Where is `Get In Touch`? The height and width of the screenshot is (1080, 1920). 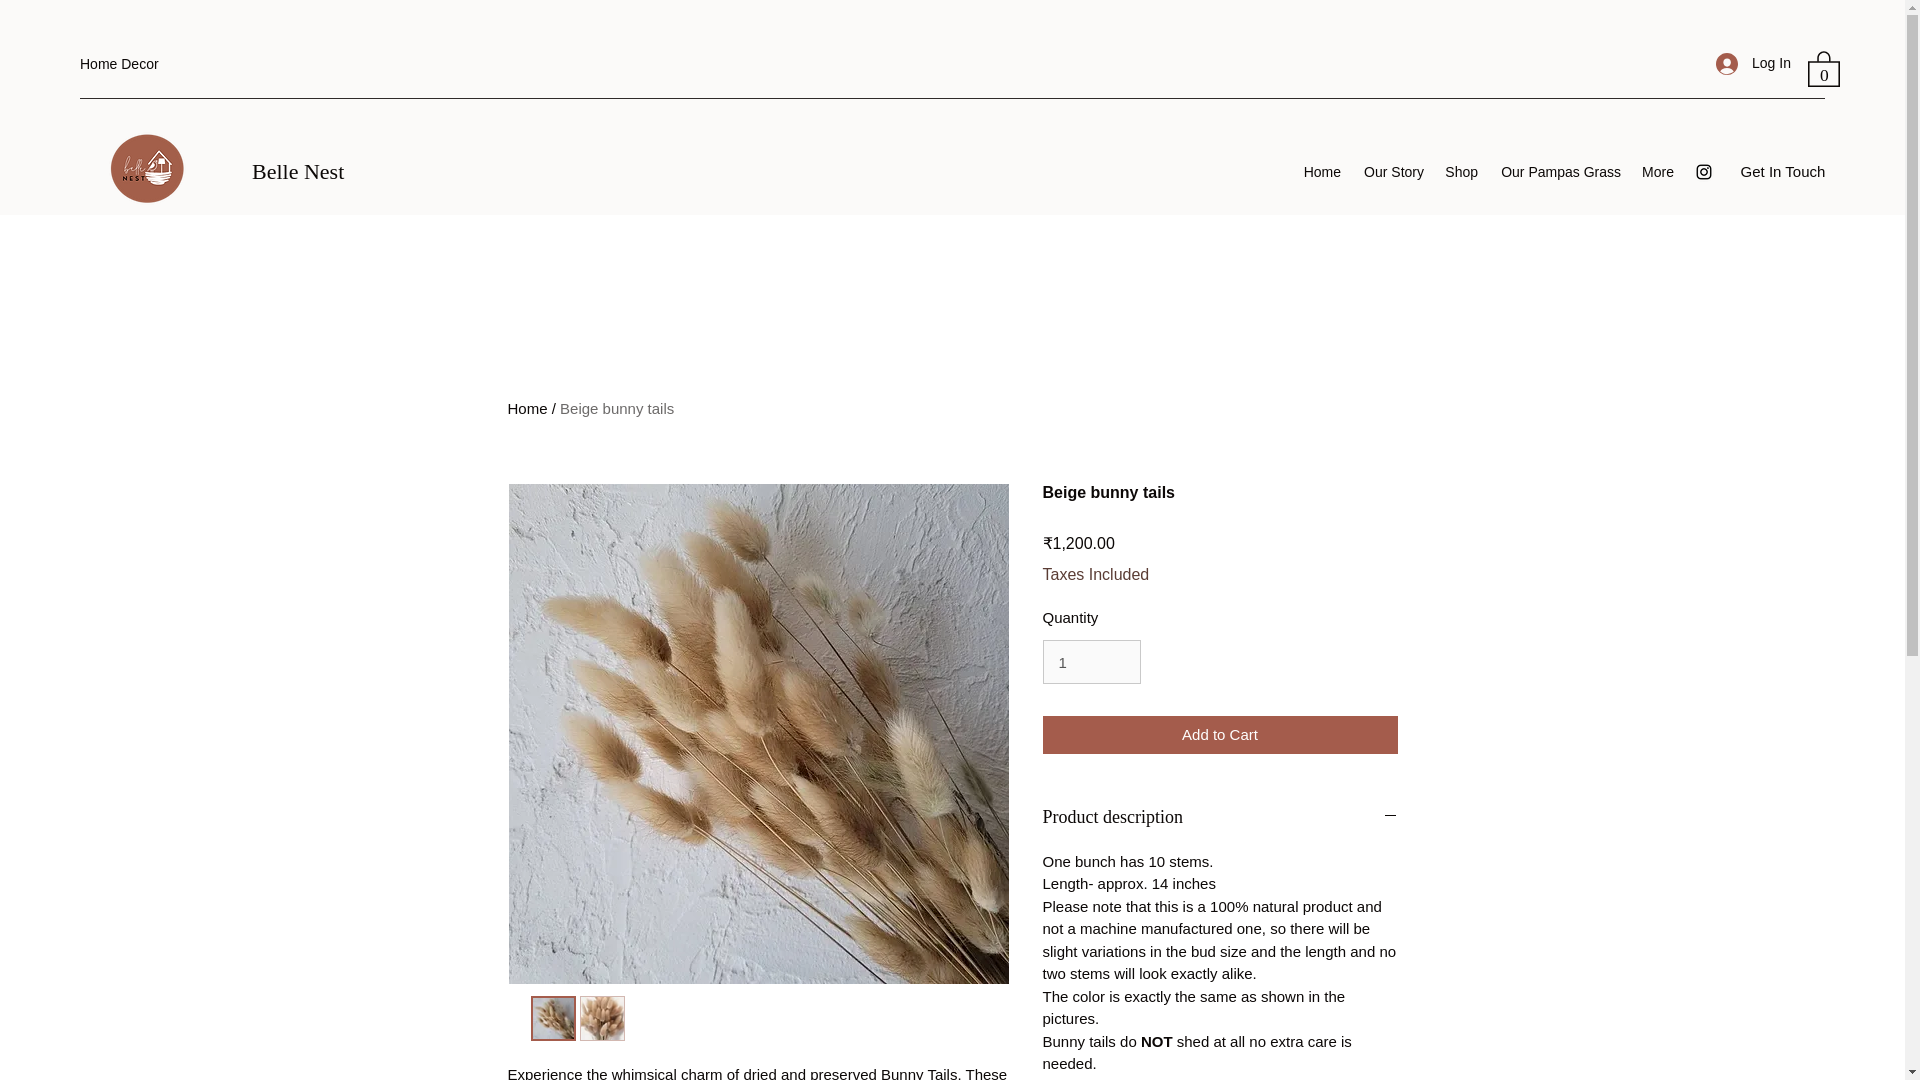 Get In Touch is located at coordinates (1783, 171).